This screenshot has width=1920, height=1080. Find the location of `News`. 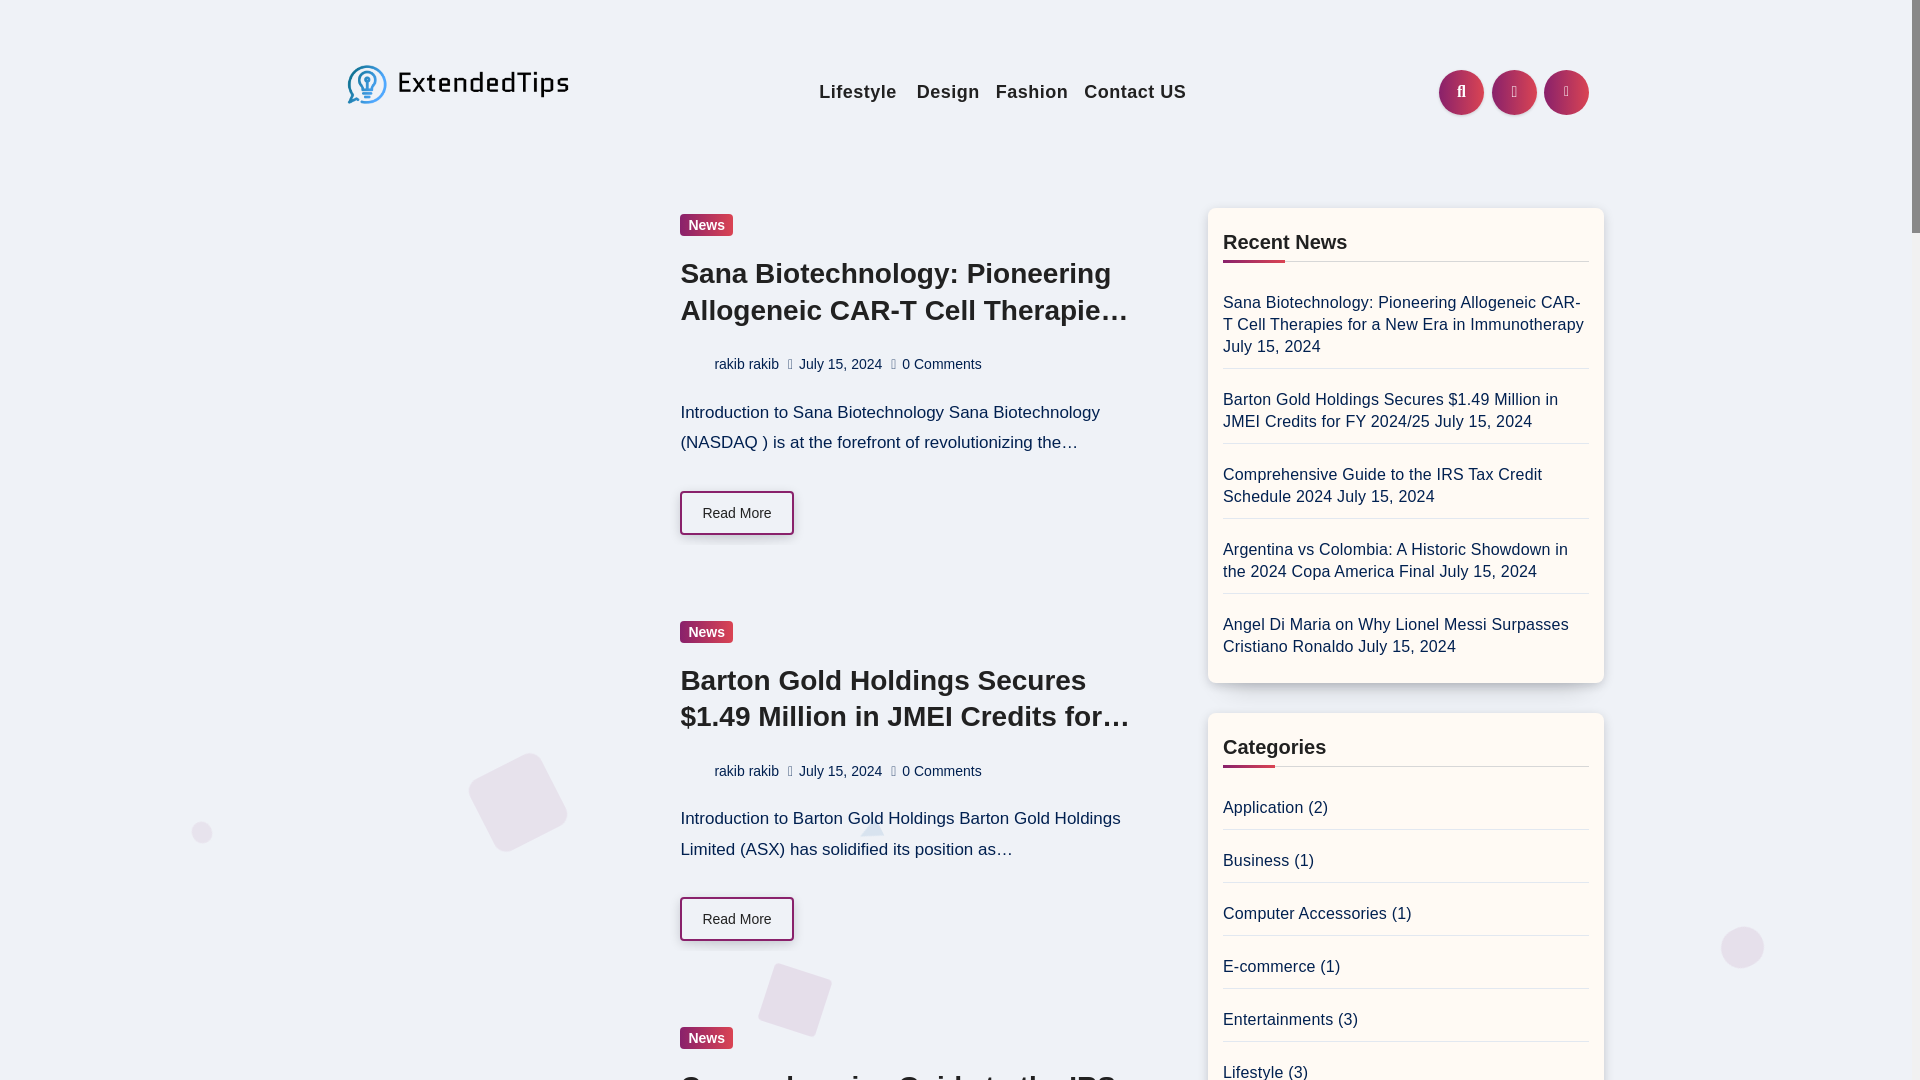

News is located at coordinates (706, 632).